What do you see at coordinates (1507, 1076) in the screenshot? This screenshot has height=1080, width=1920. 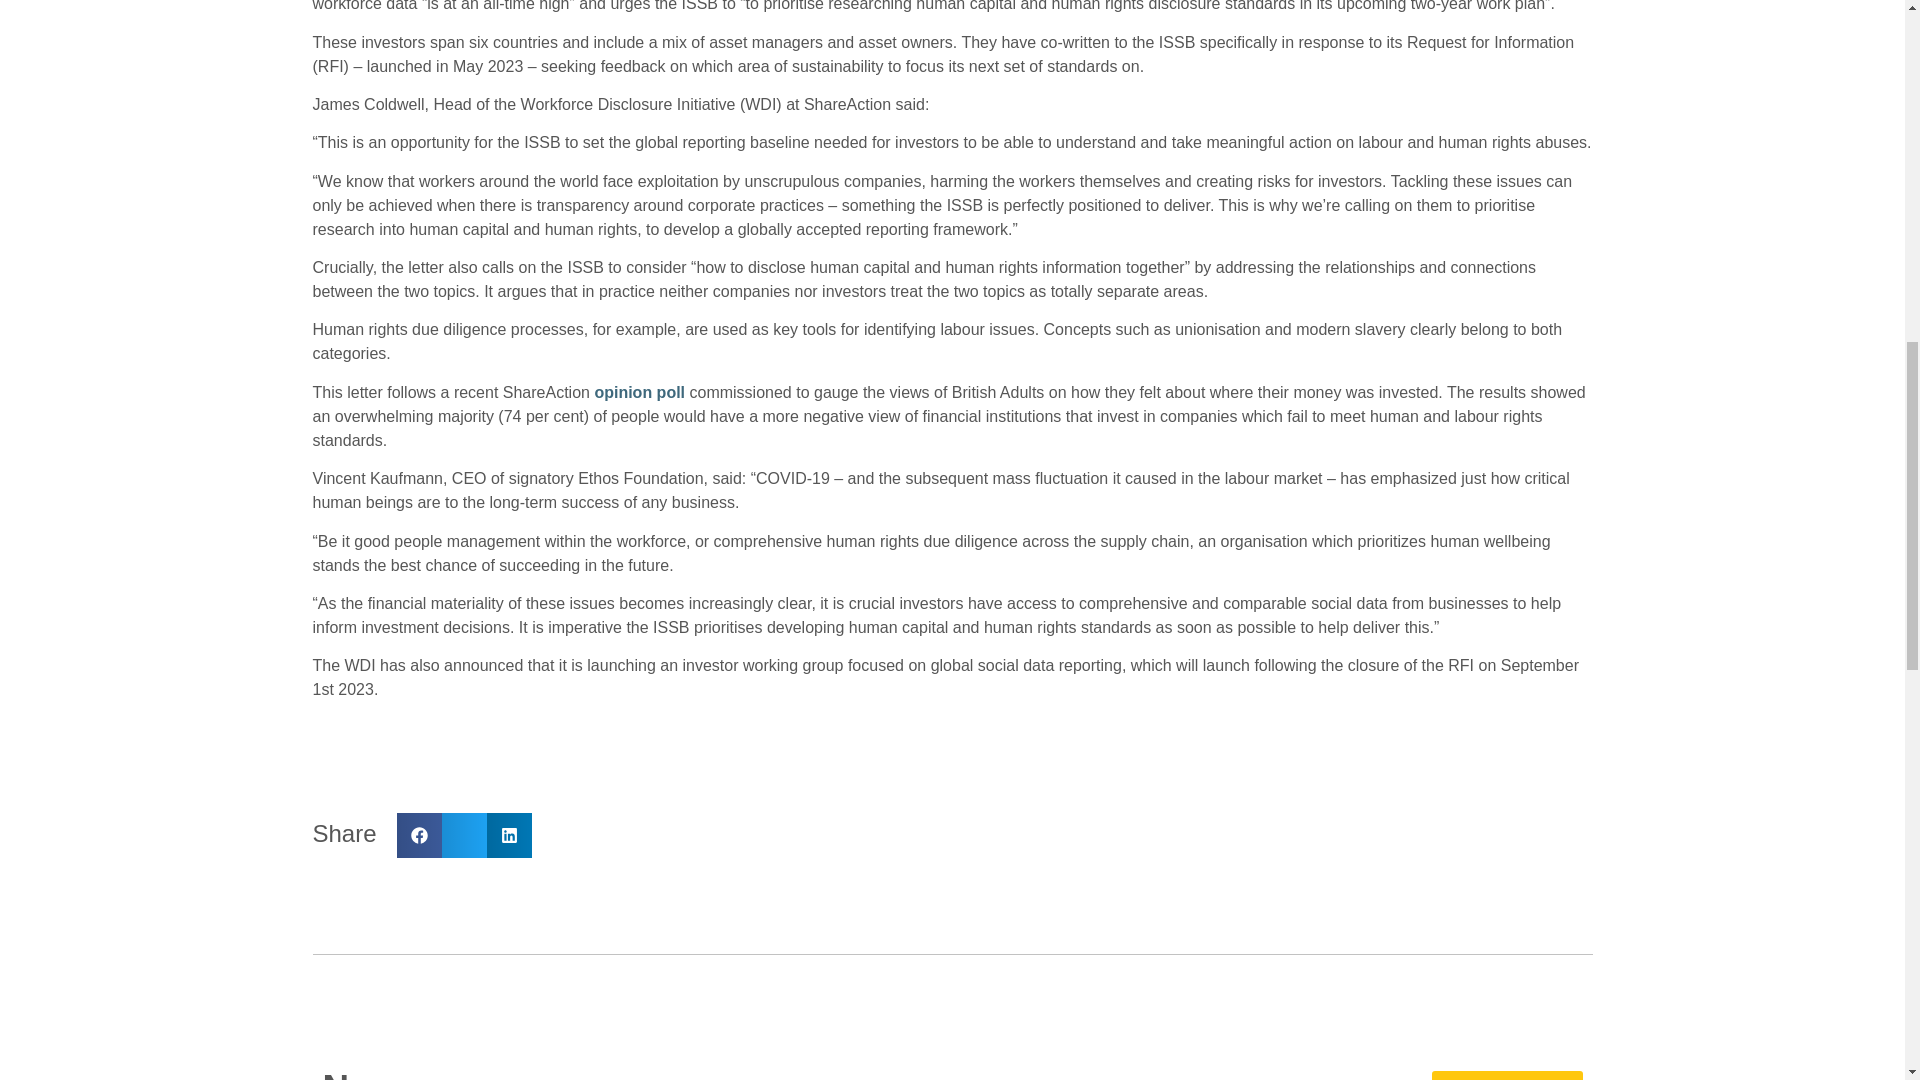 I see `VIEW ALL` at bounding box center [1507, 1076].